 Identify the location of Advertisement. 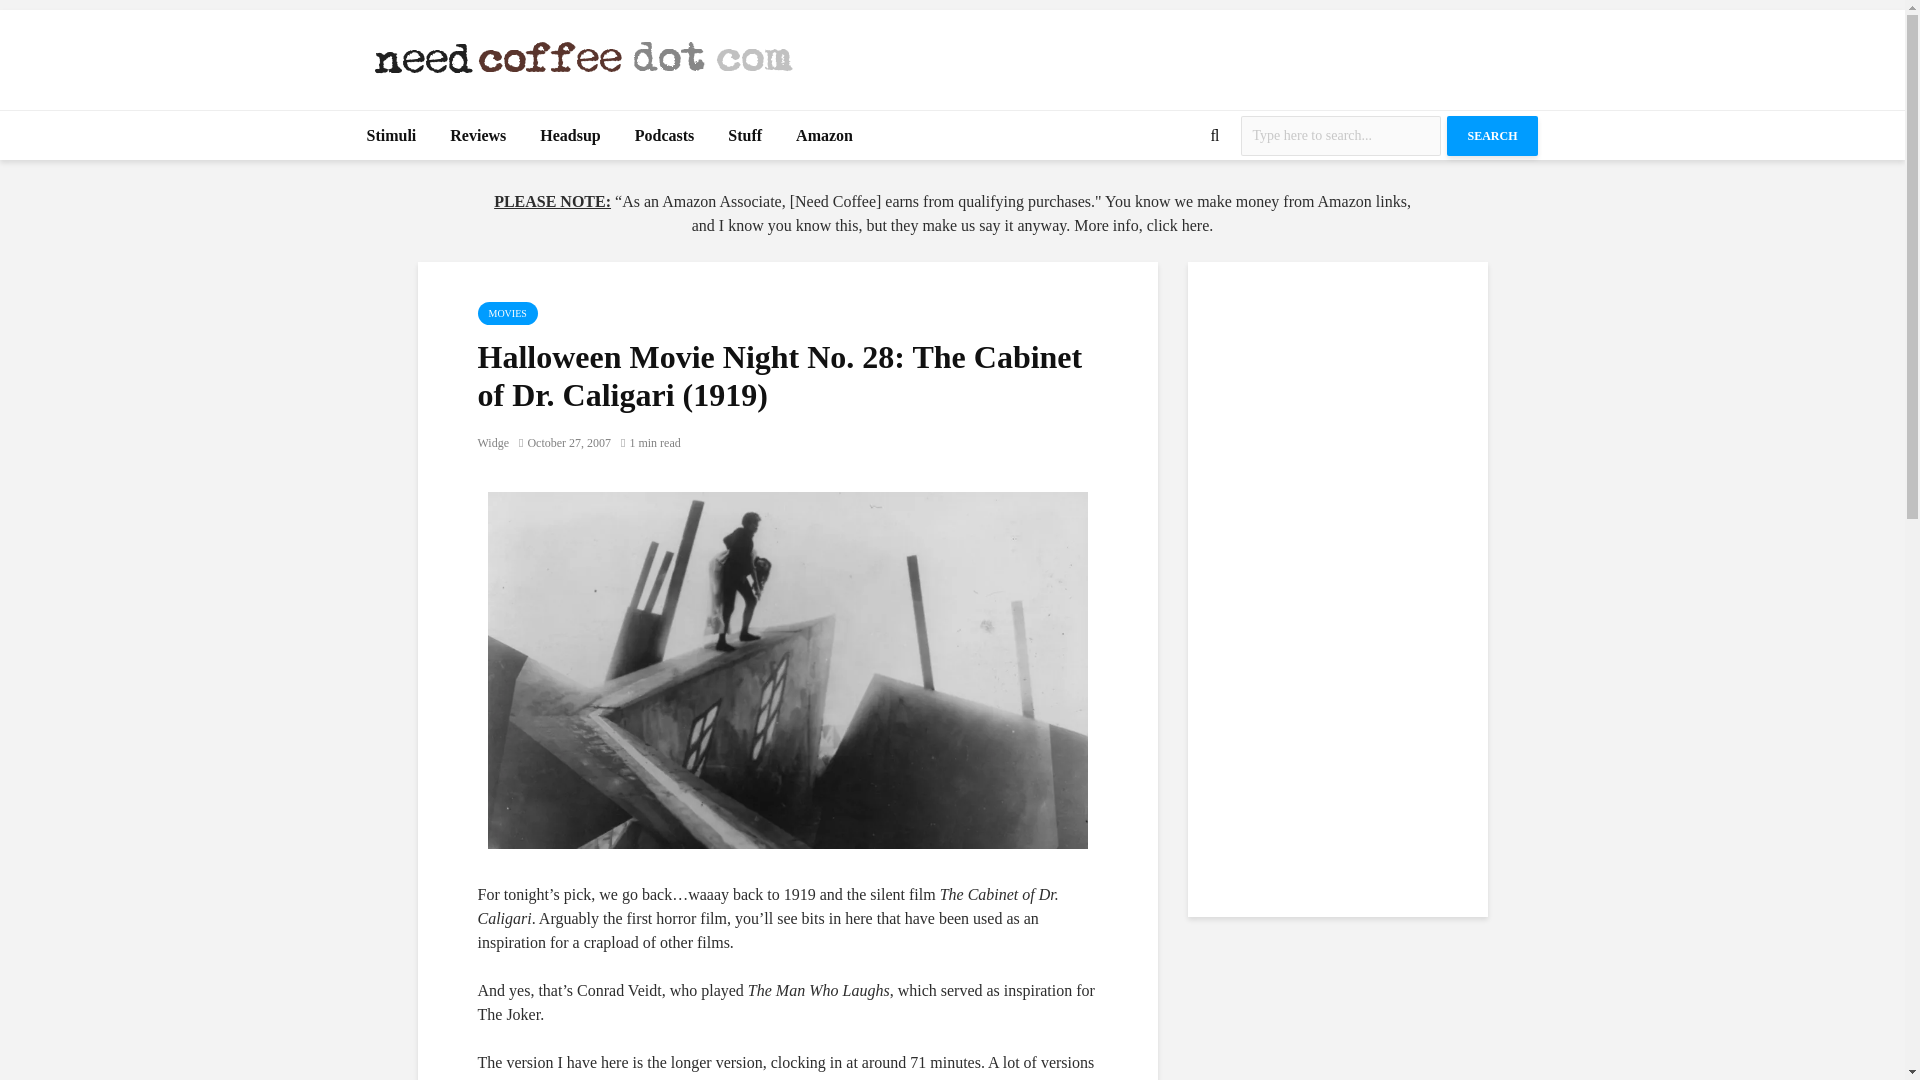
(1174, 54).